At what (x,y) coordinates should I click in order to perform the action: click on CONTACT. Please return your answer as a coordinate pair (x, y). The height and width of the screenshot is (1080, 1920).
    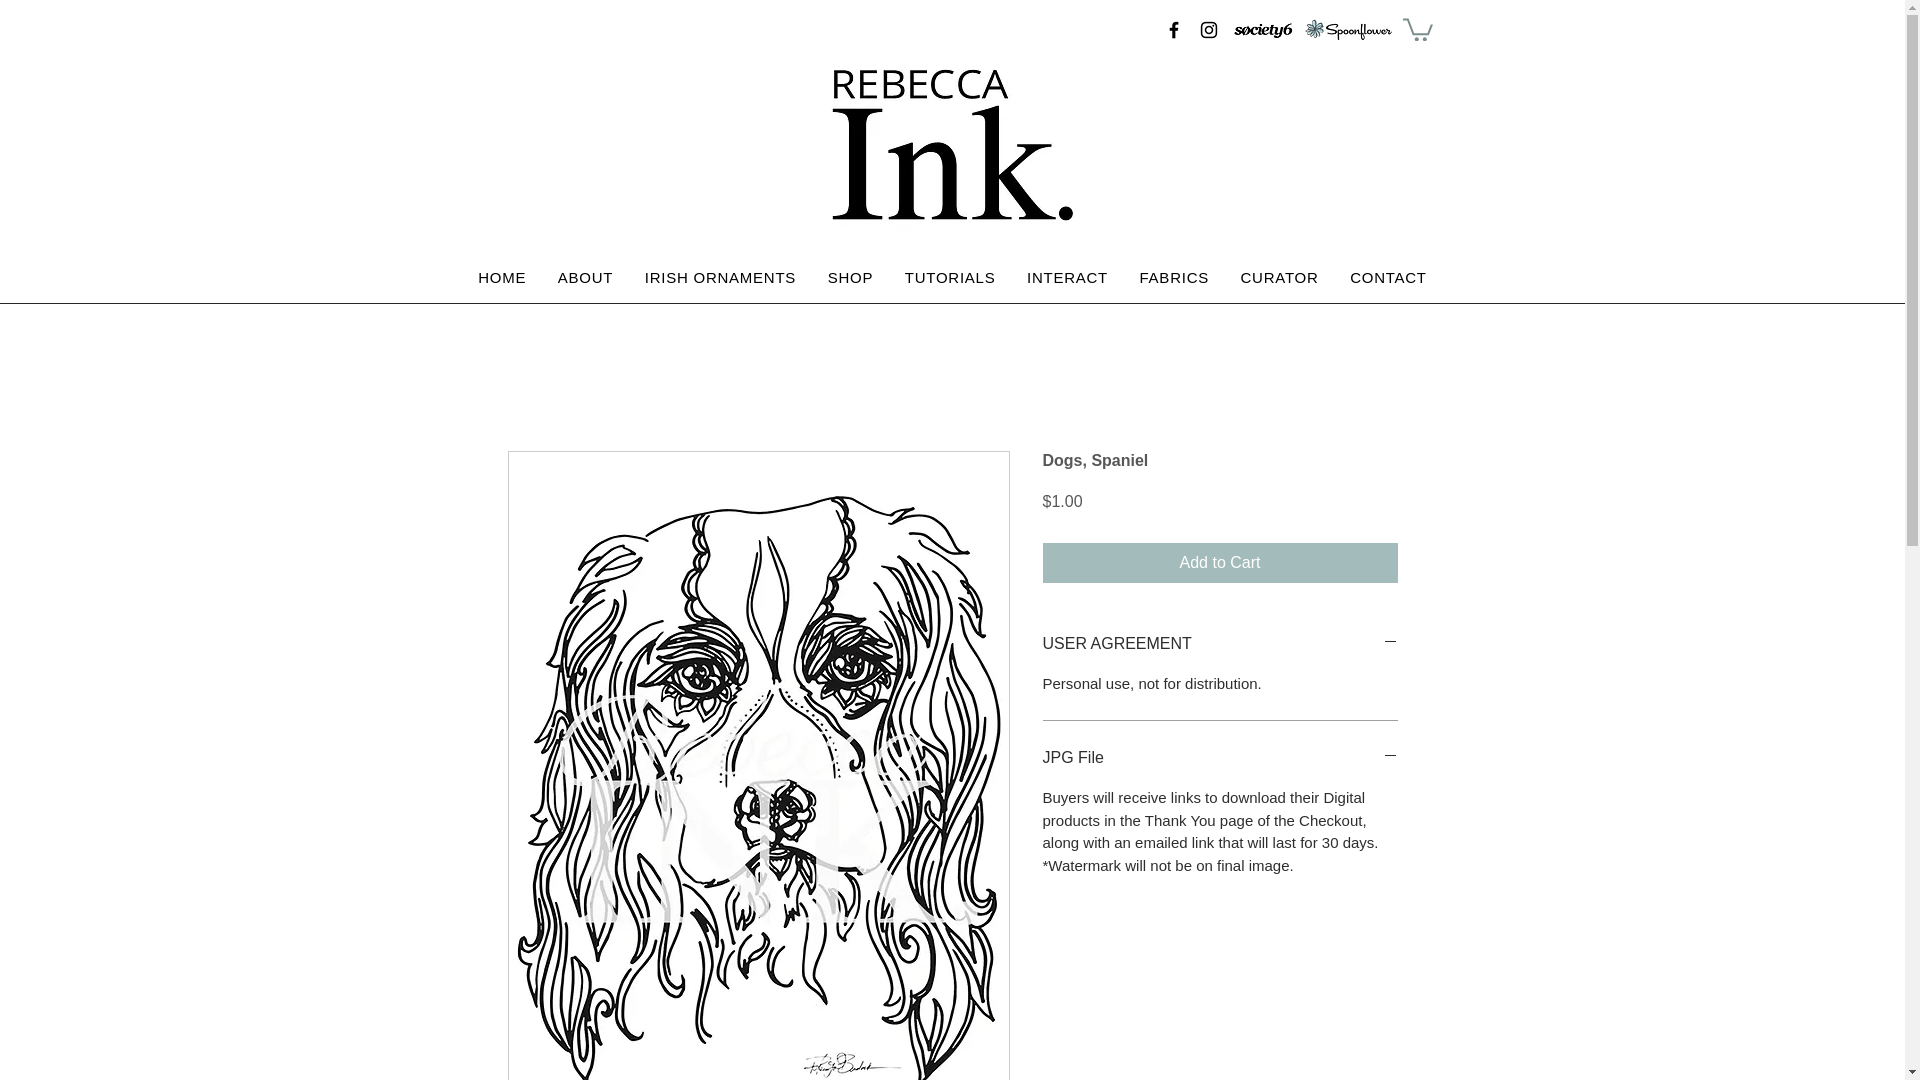
    Looking at the image, I should click on (1388, 278).